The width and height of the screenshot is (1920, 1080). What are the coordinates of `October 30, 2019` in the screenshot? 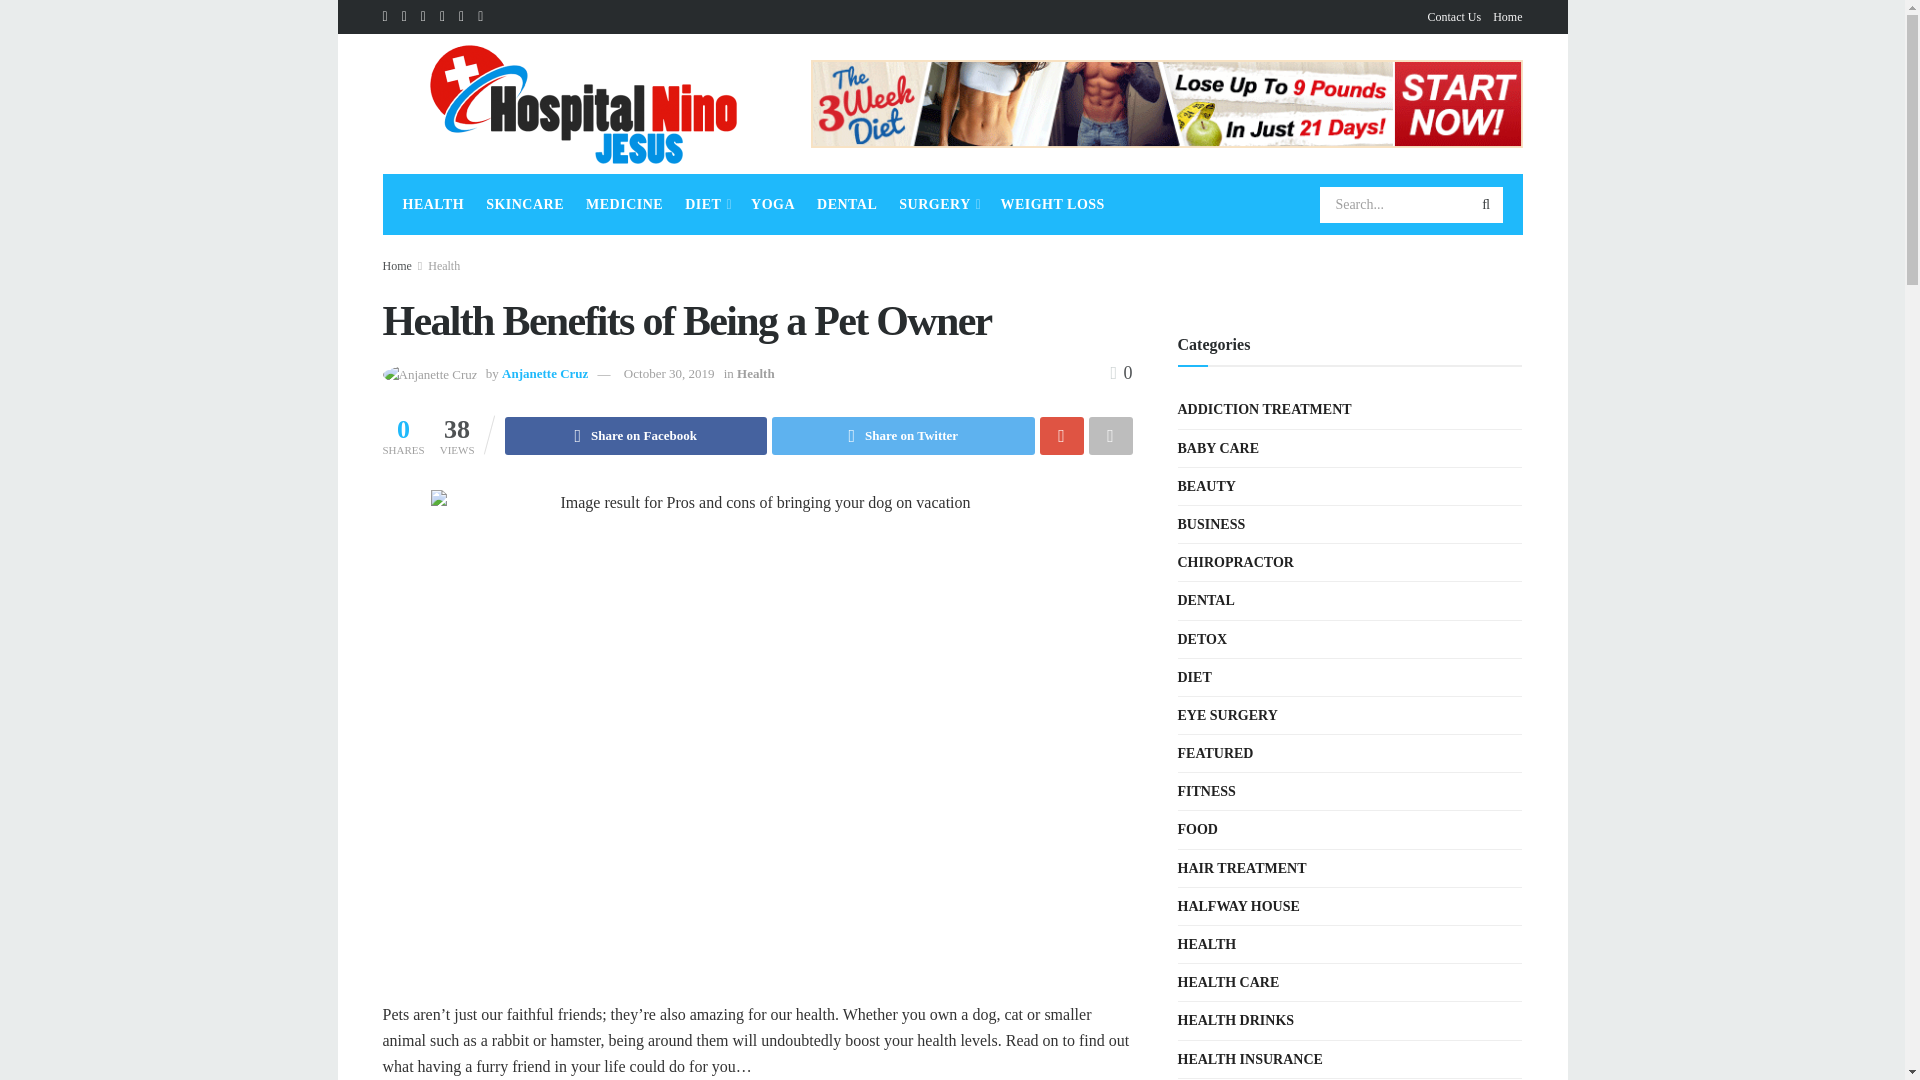 It's located at (669, 374).